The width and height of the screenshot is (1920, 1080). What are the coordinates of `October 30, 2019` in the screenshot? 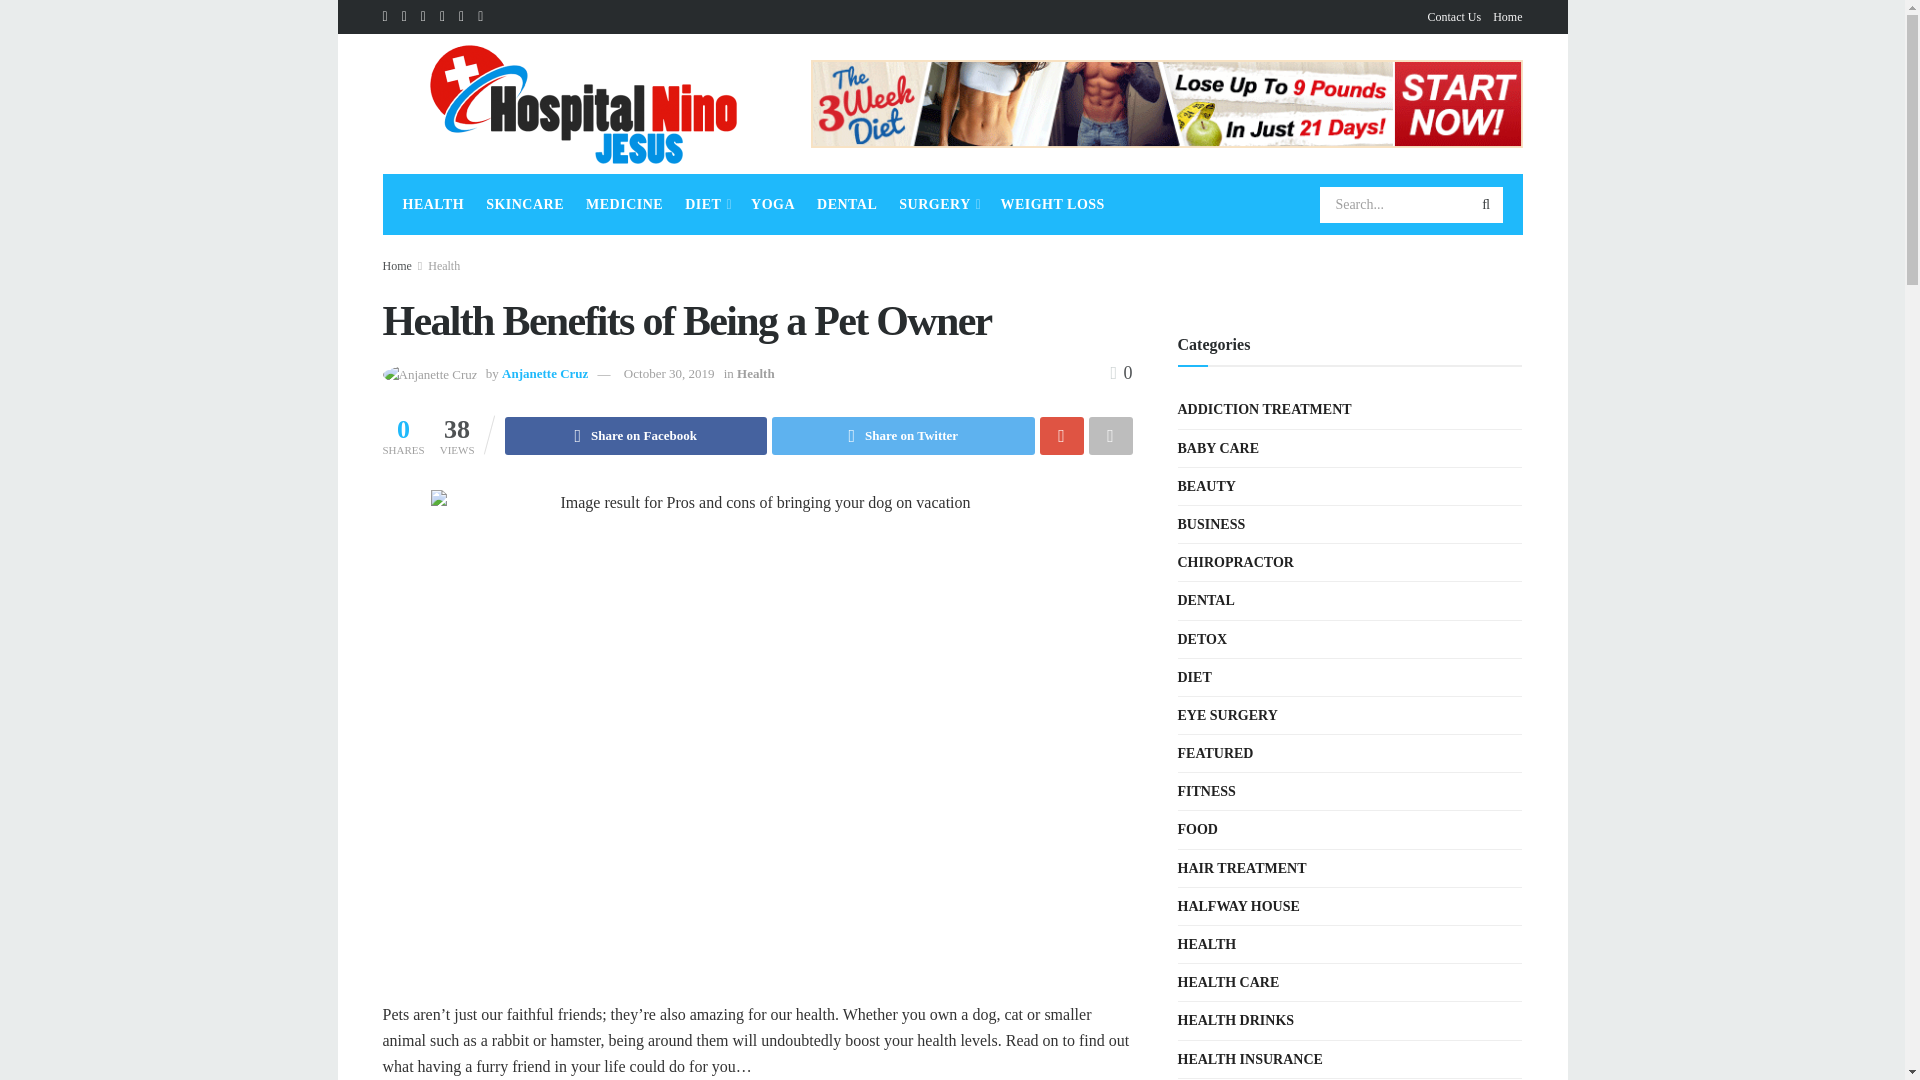 It's located at (669, 374).